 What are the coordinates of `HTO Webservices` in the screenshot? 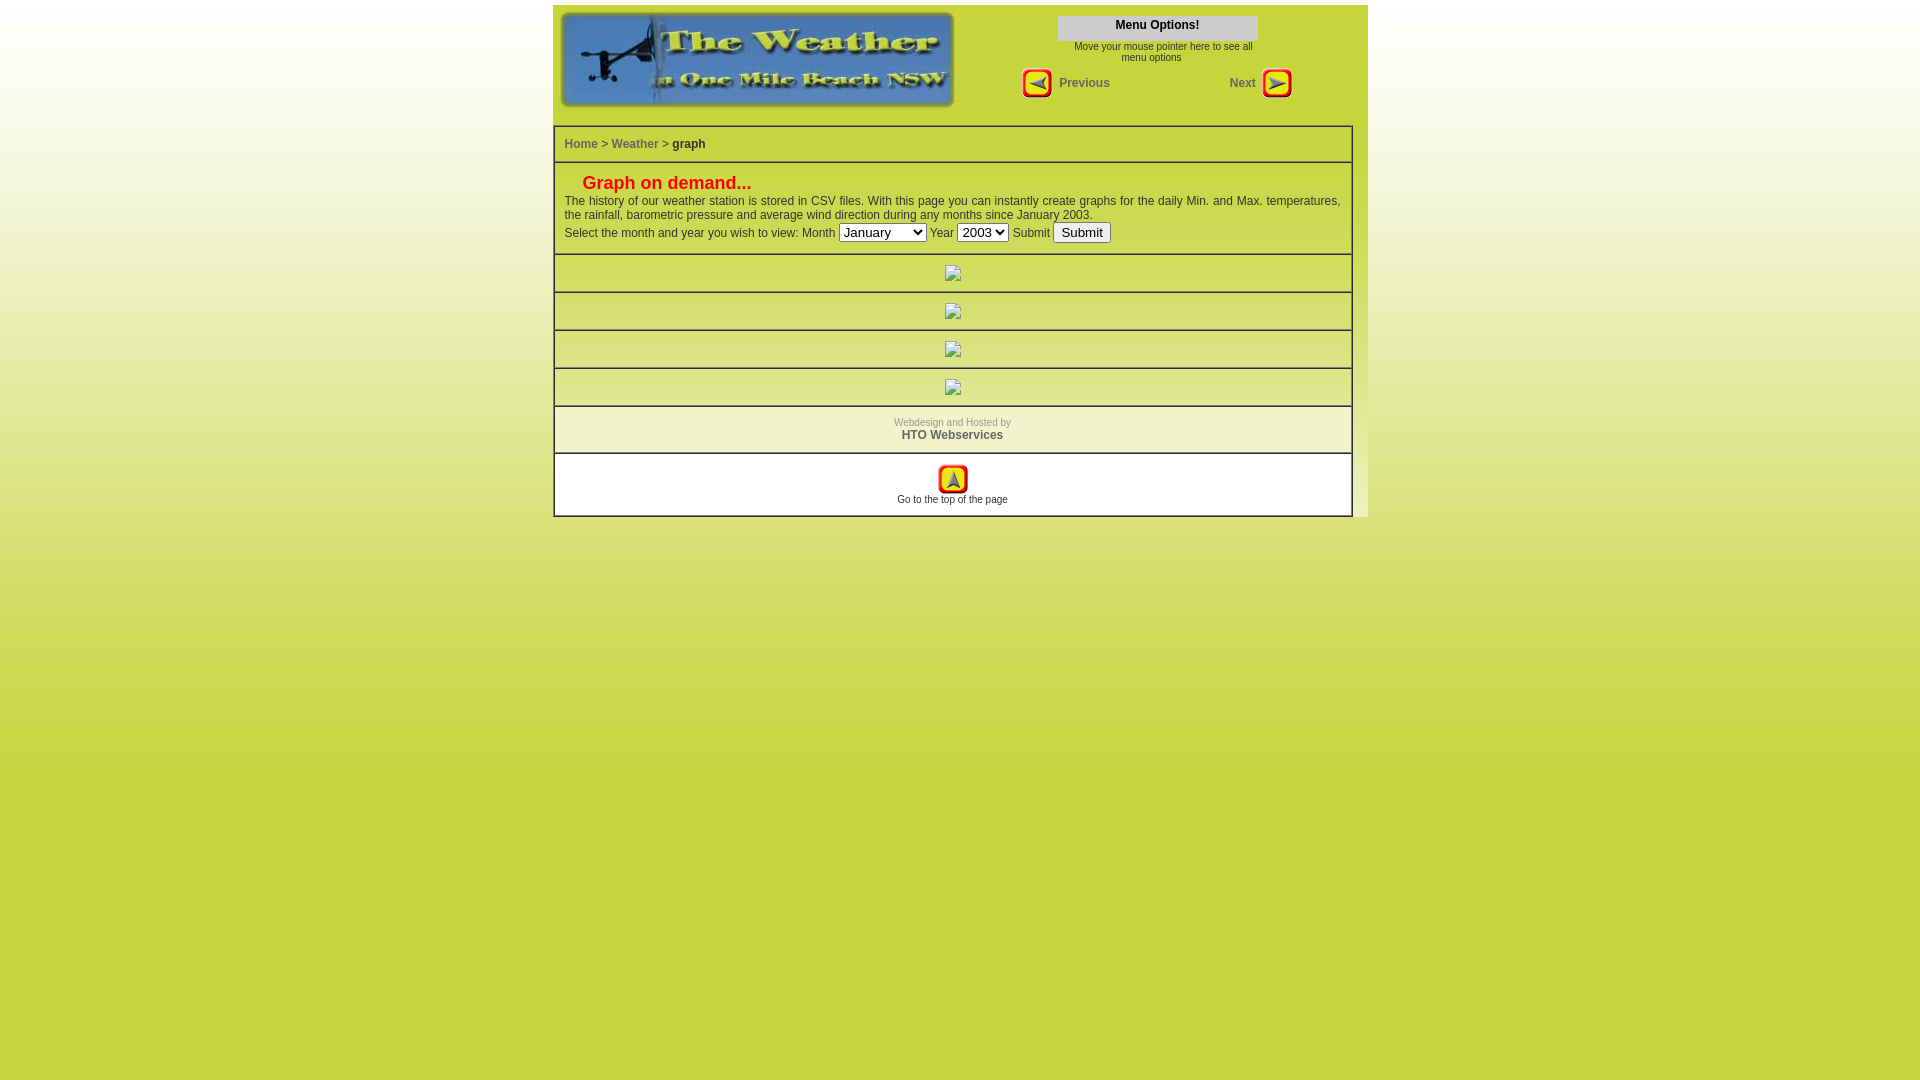 It's located at (953, 435).